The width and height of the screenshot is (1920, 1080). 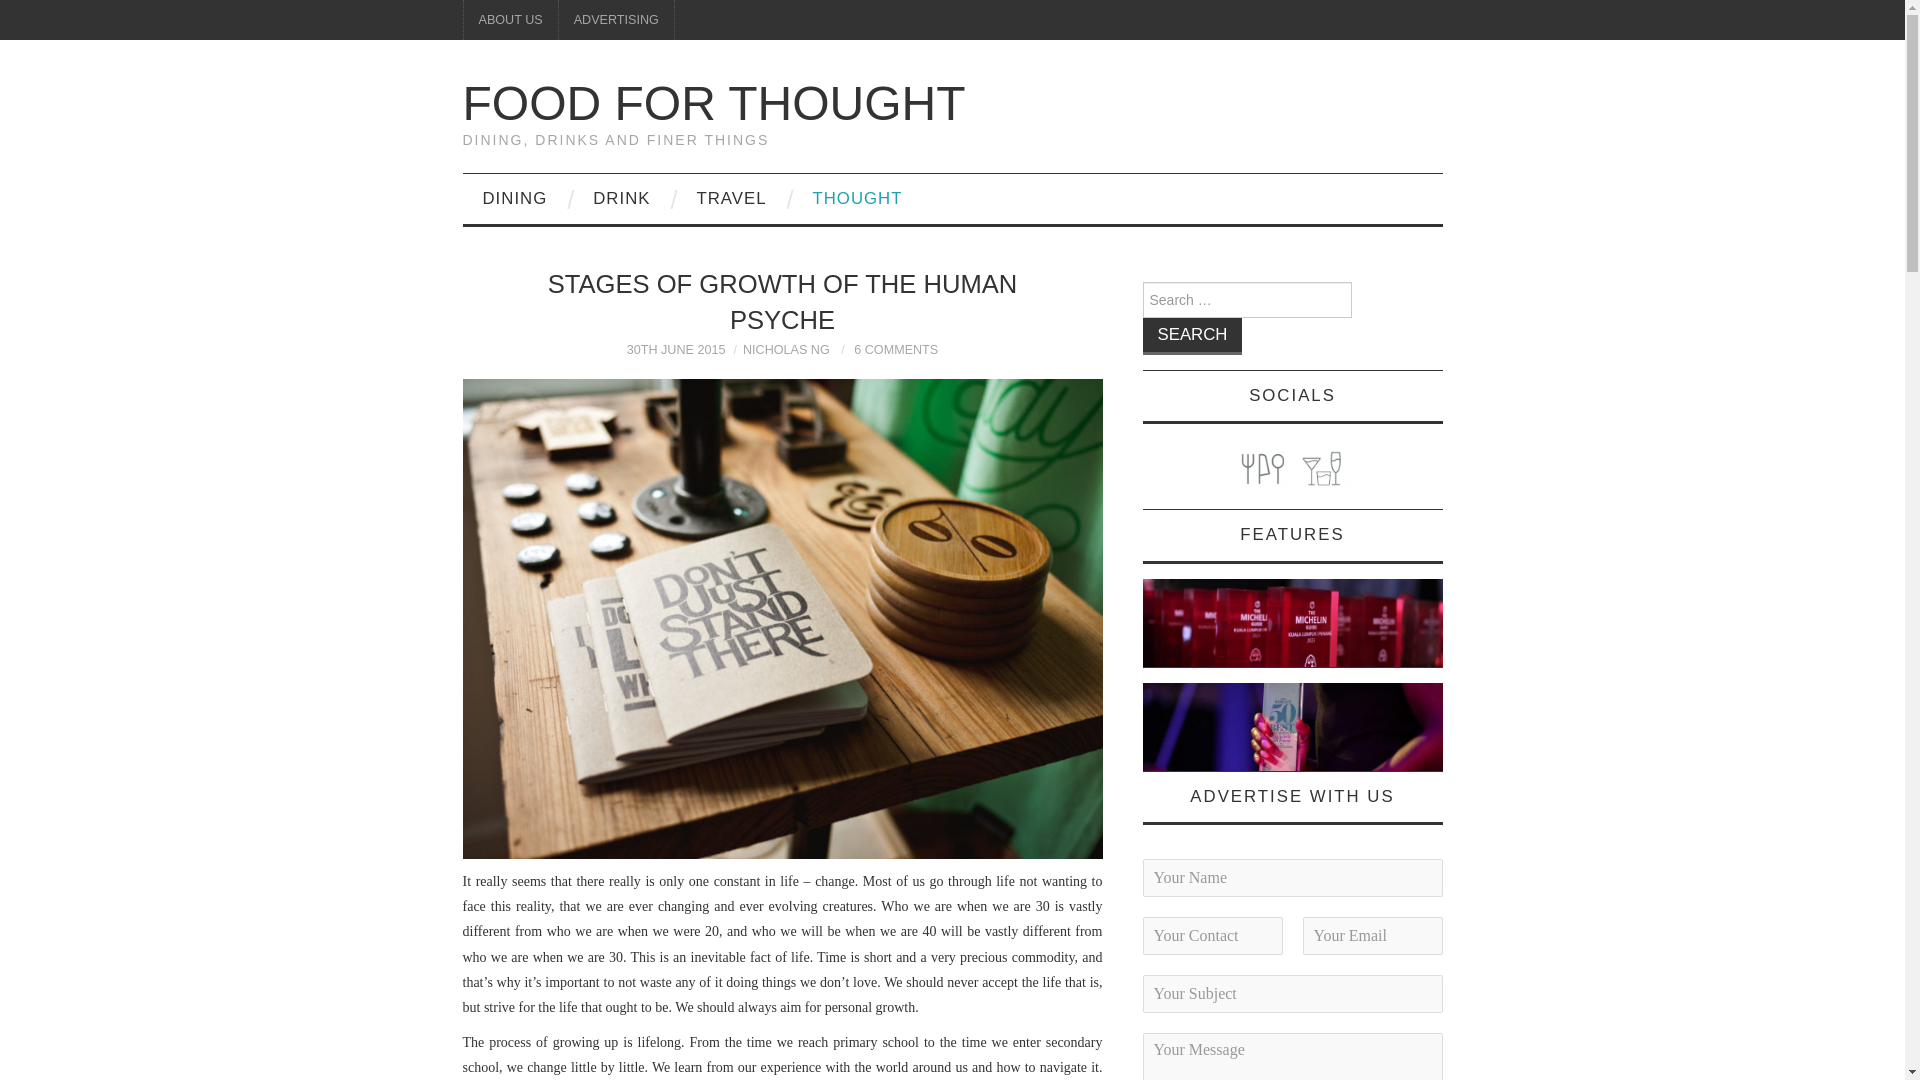 I want to click on TRAVEL, so click(x=730, y=198).